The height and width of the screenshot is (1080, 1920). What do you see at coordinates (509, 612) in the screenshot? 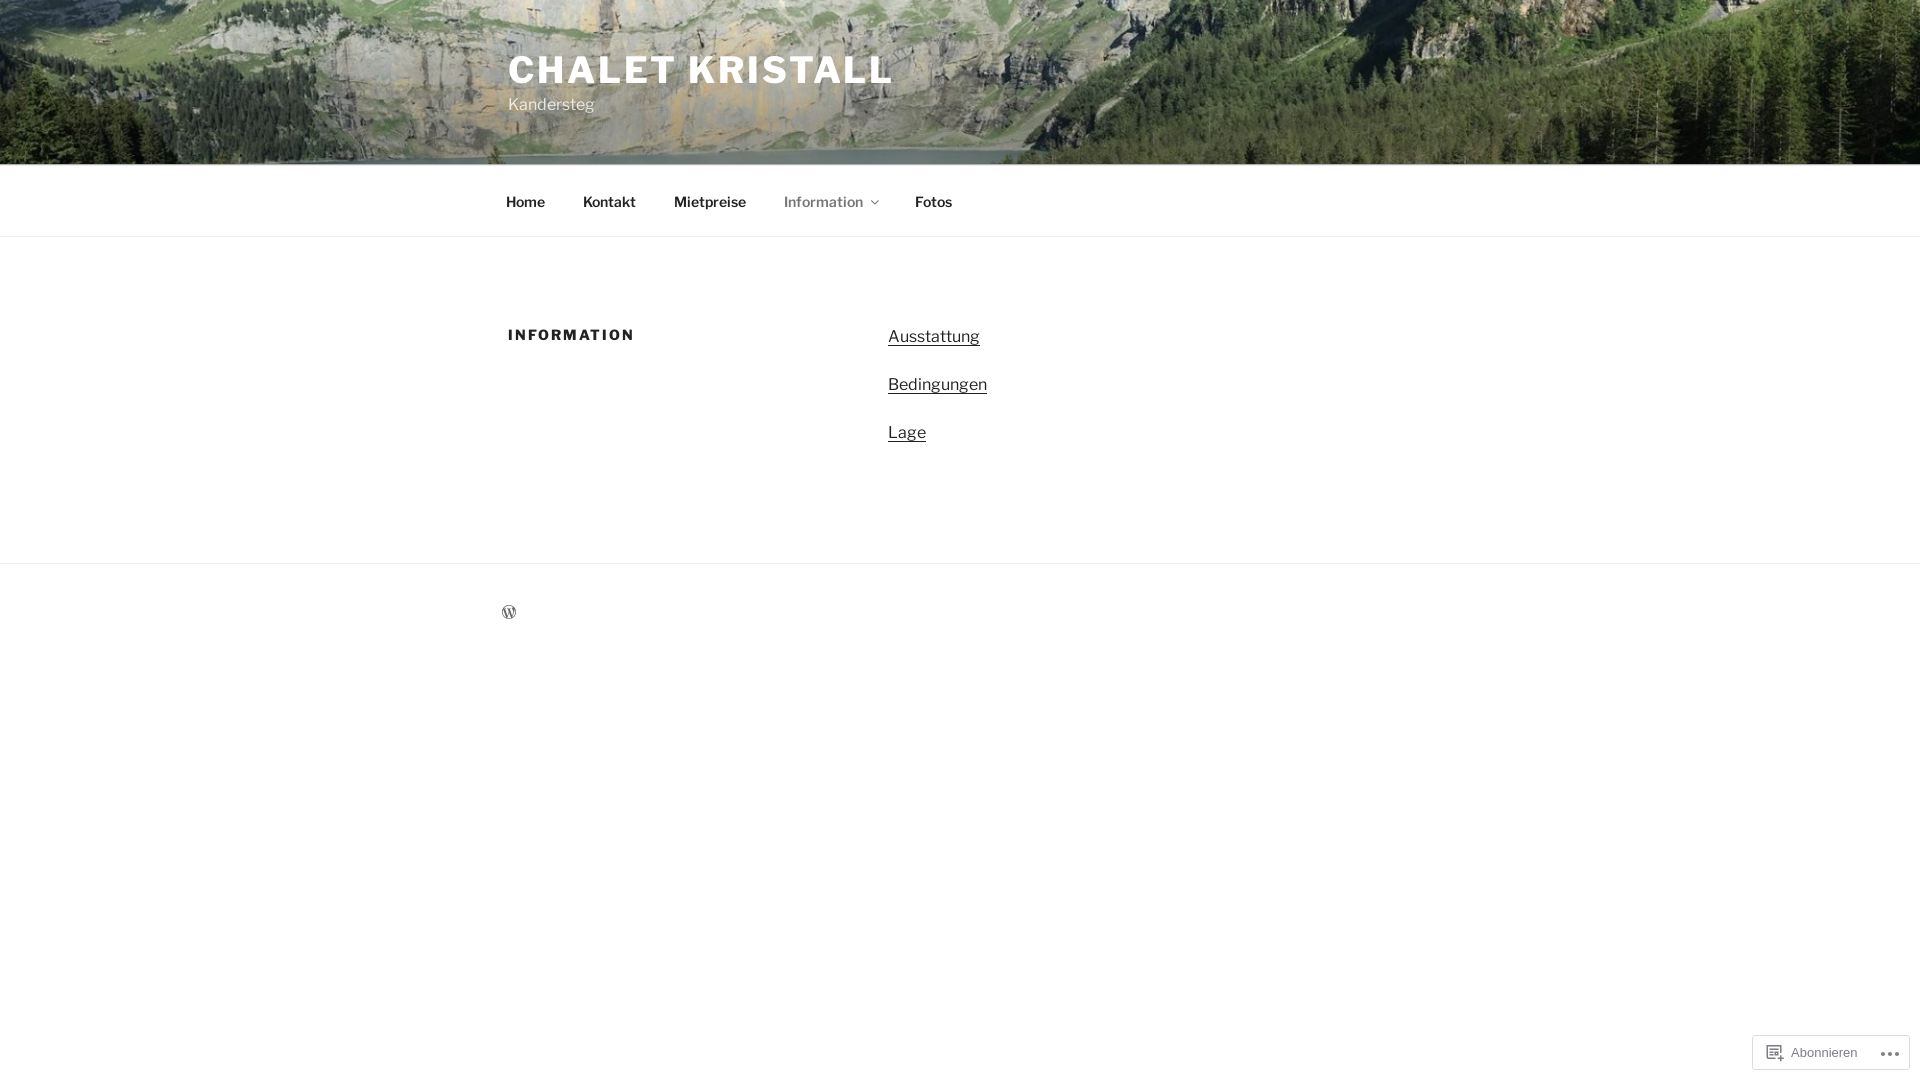
I see `Erstelle eine Website oder ein Blog auf WordPress.com` at bounding box center [509, 612].